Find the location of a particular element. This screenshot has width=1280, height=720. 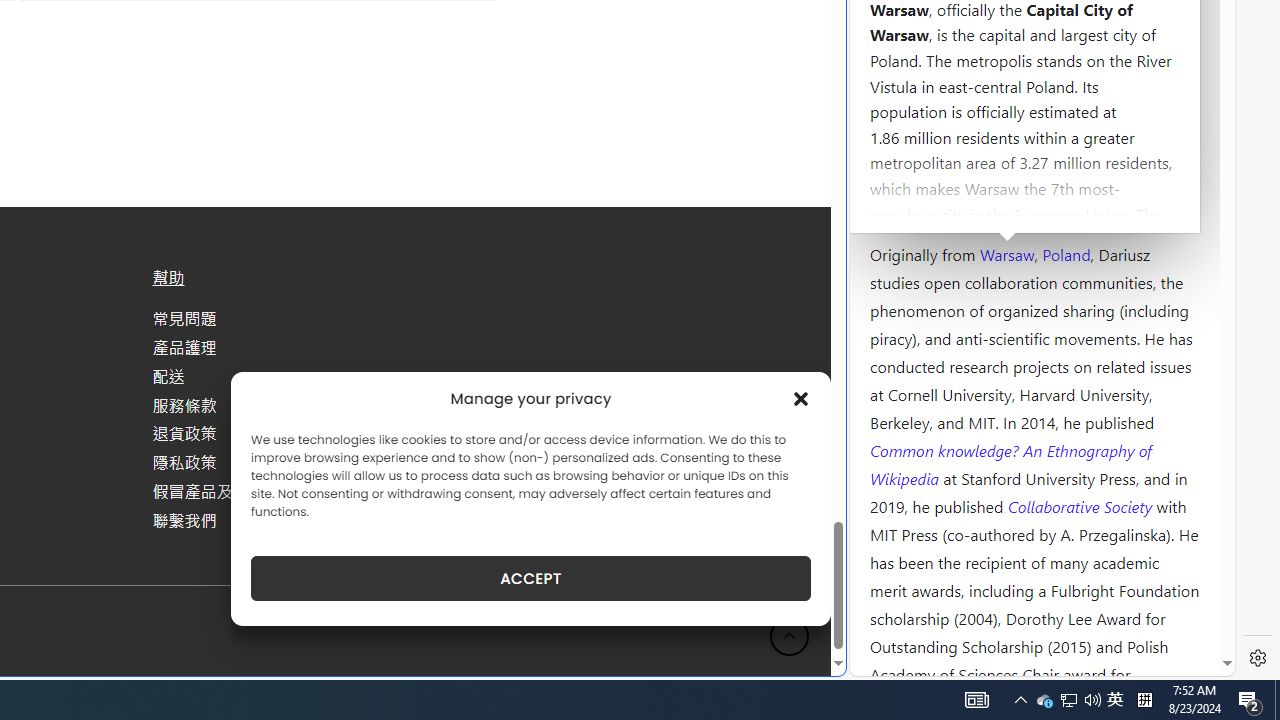

Harvard University is located at coordinates (934, 206).